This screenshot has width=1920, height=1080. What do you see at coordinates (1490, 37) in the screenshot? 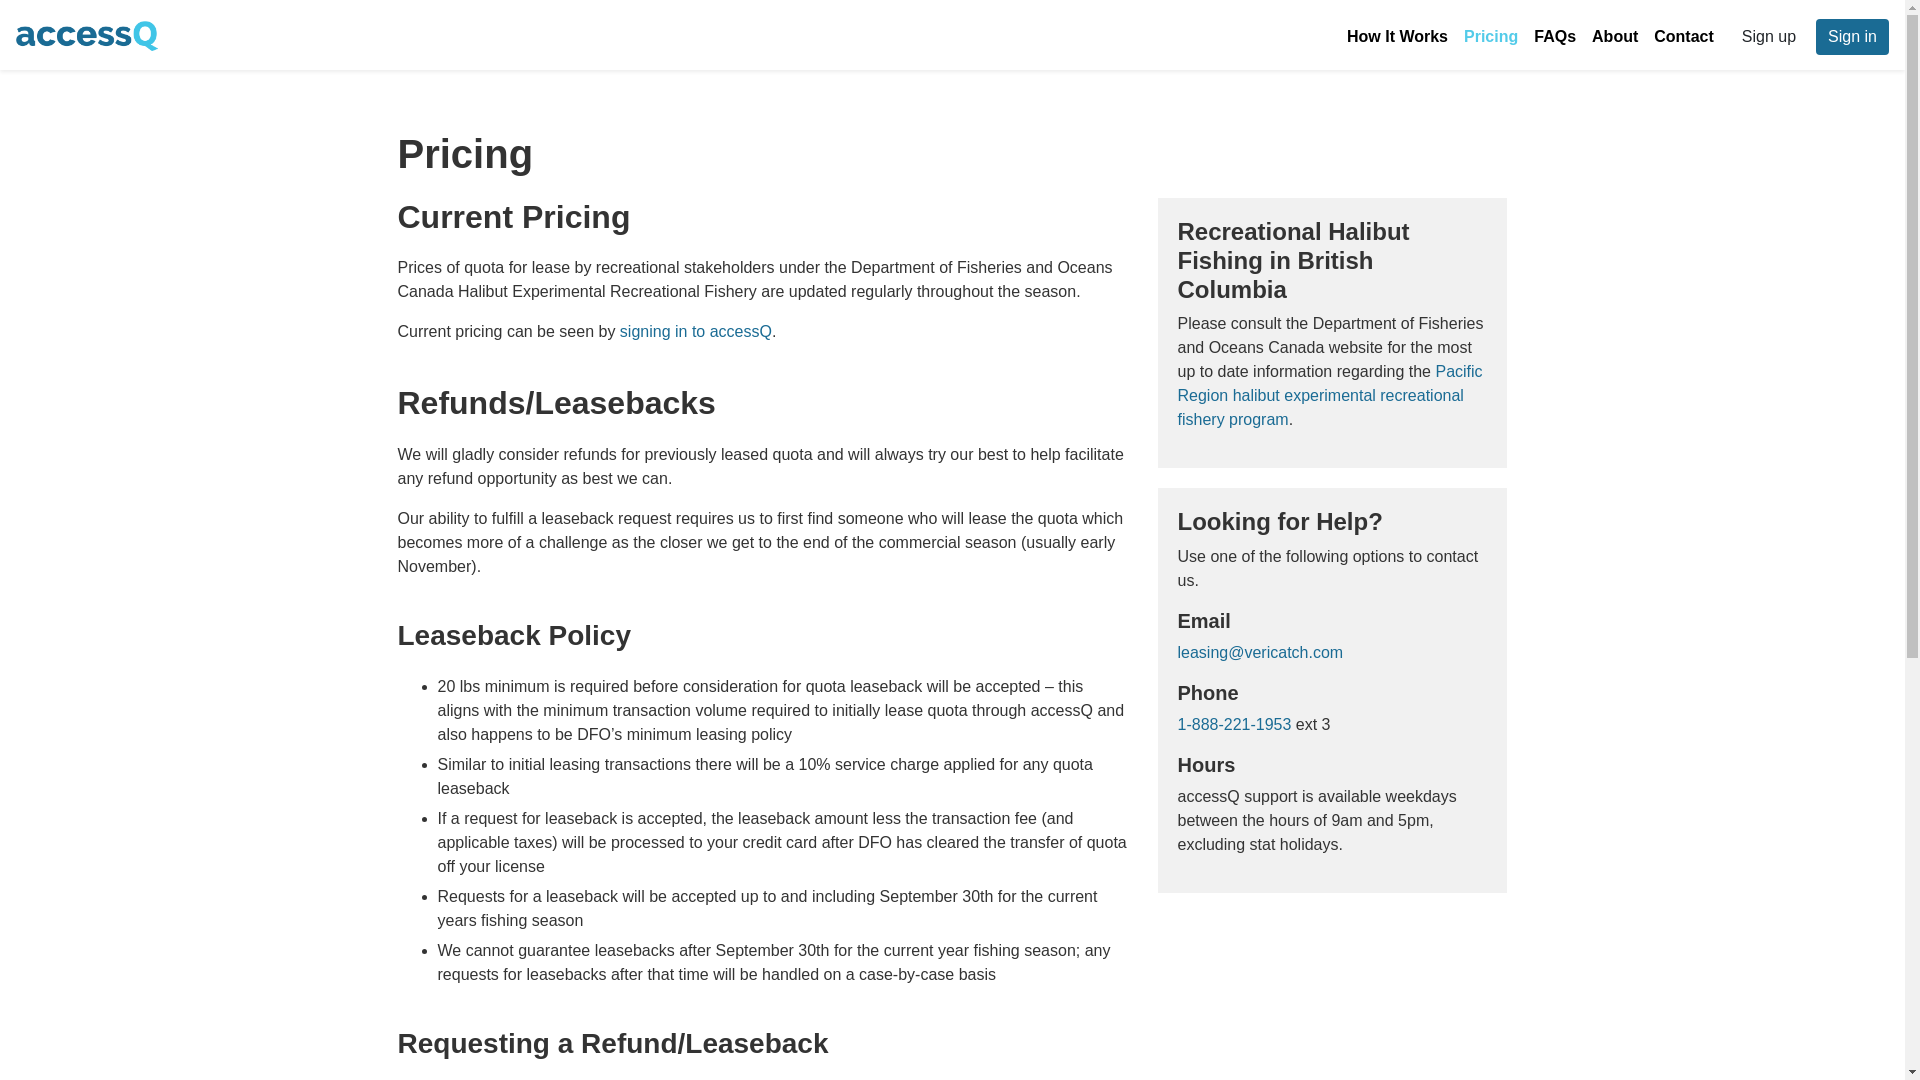
I see `Pricing` at bounding box center [1490, 37].